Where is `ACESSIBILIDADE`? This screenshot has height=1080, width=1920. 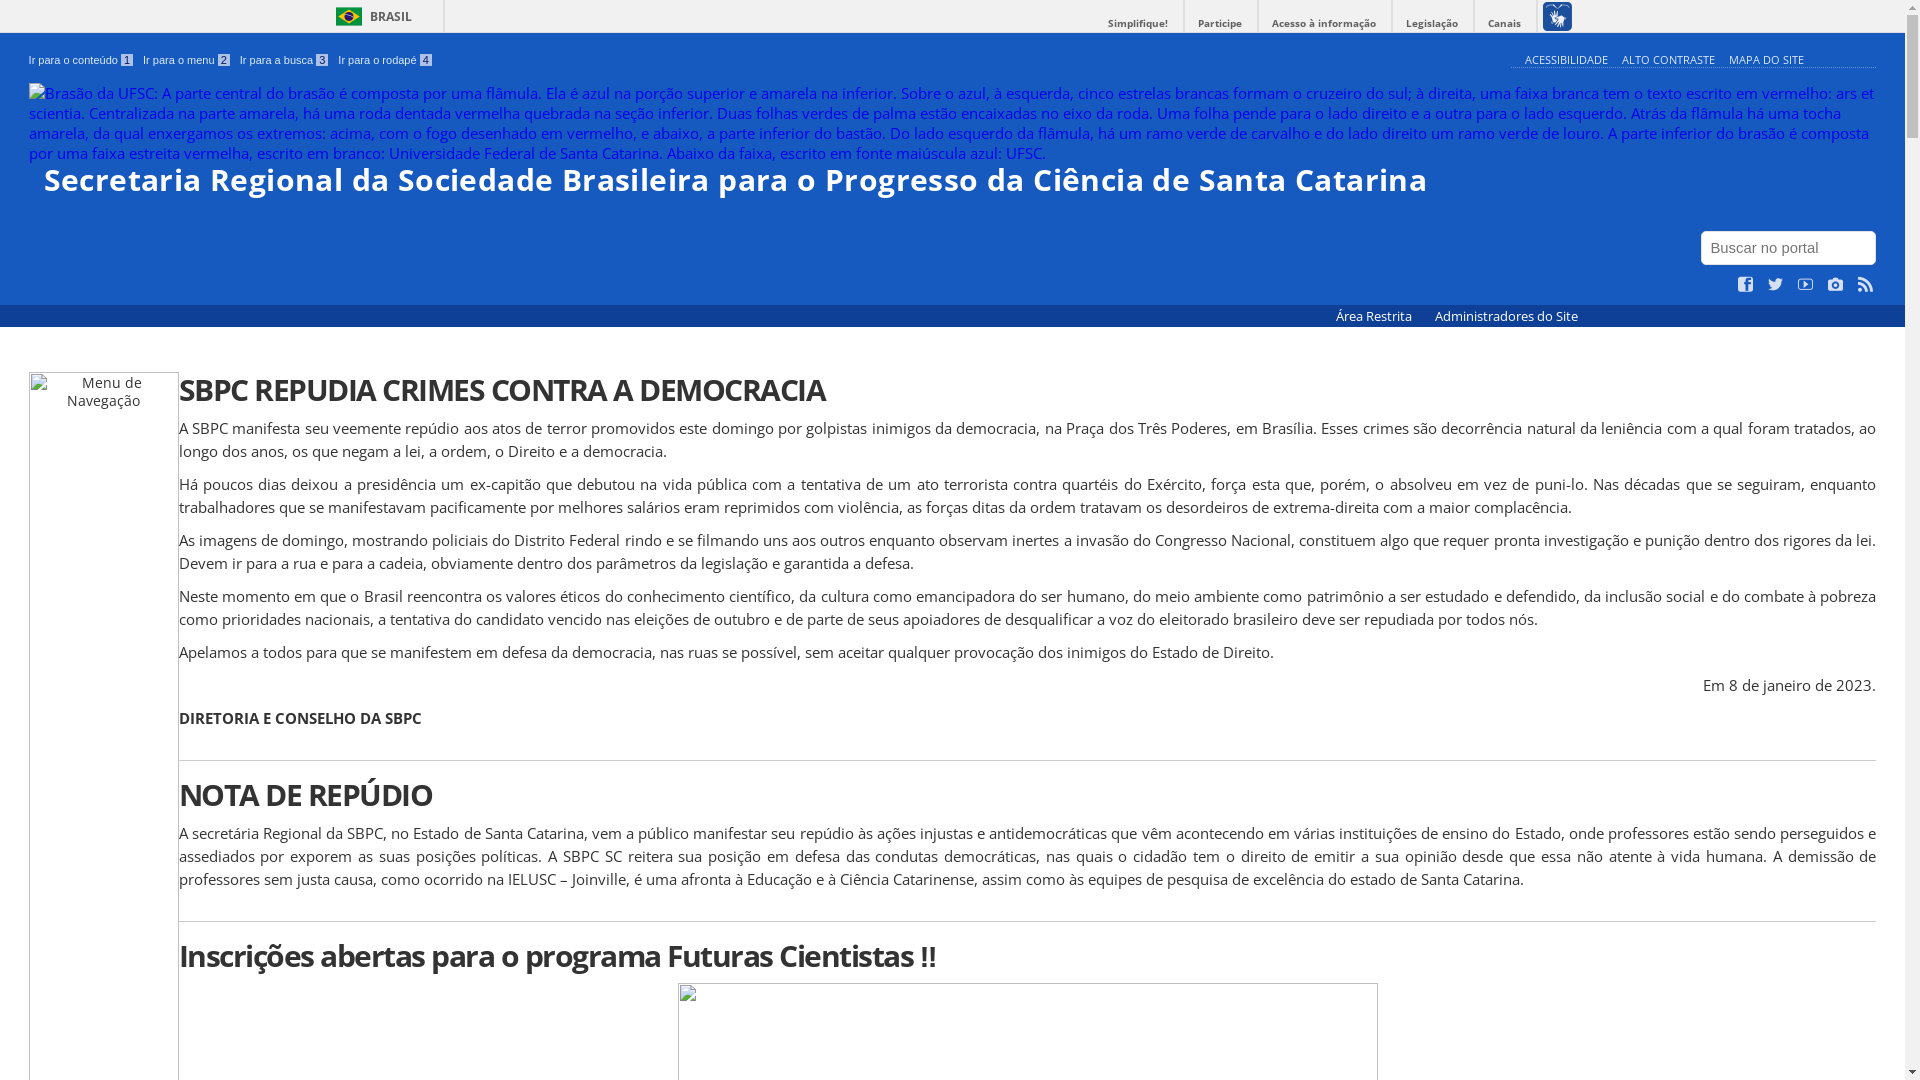
ACESSIBILIDADE is located at coordinates (1566, 60).